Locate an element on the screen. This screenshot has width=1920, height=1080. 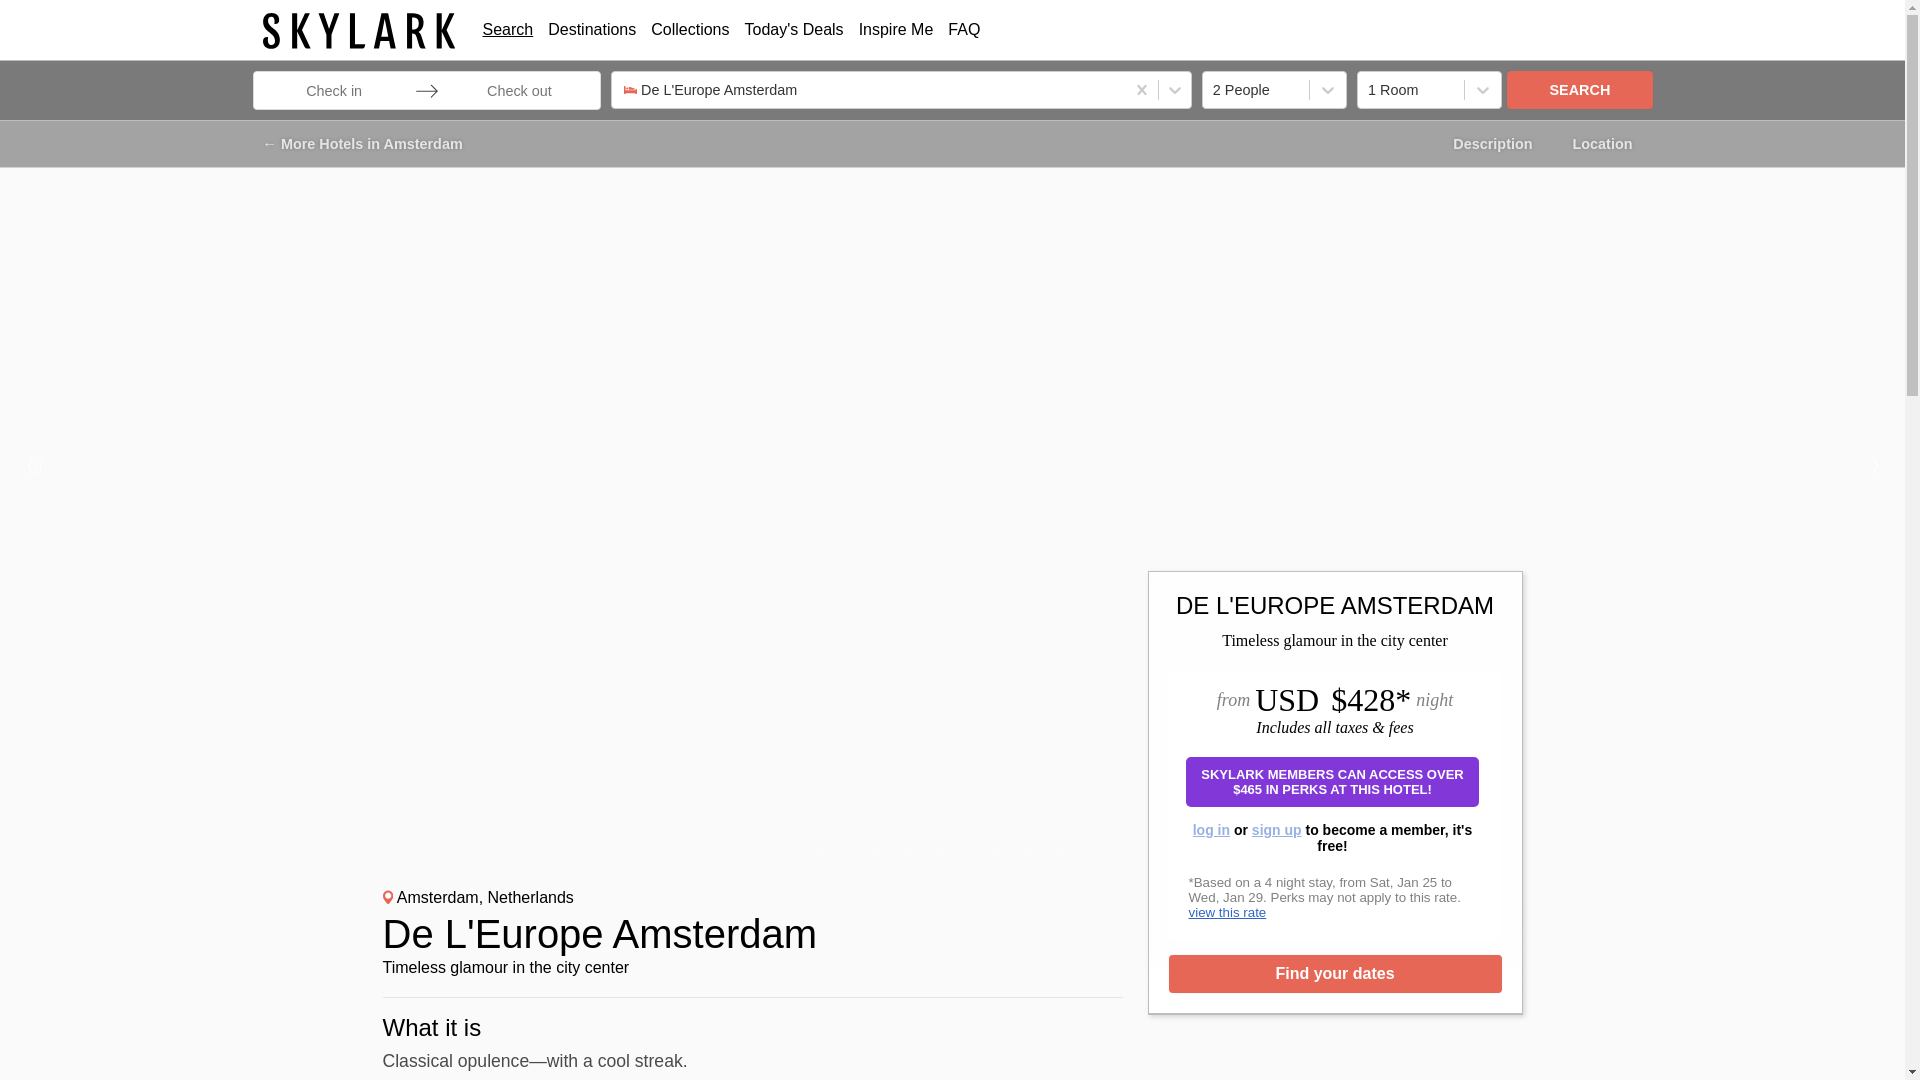
Today's Deals is located at coordinates (794, 28).